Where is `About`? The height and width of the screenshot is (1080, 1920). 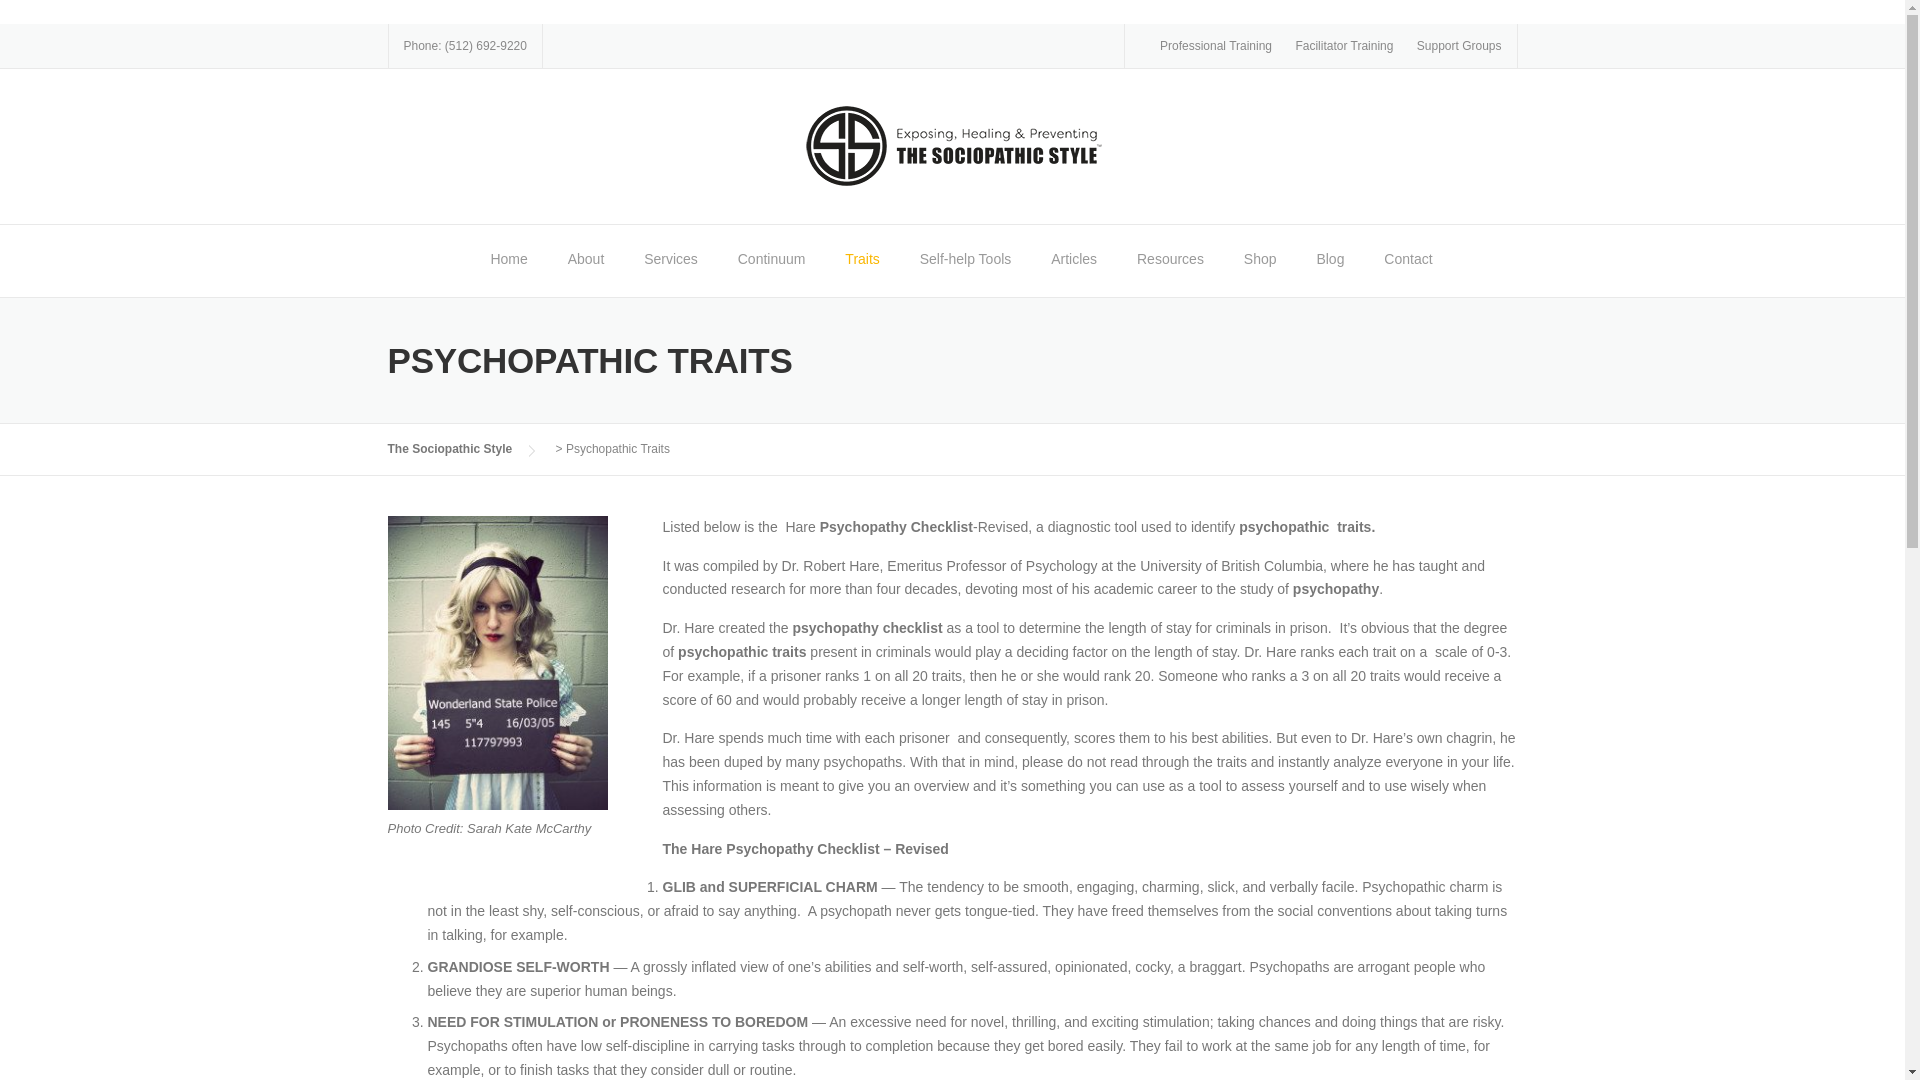
About is located at coordinates (586, 260).